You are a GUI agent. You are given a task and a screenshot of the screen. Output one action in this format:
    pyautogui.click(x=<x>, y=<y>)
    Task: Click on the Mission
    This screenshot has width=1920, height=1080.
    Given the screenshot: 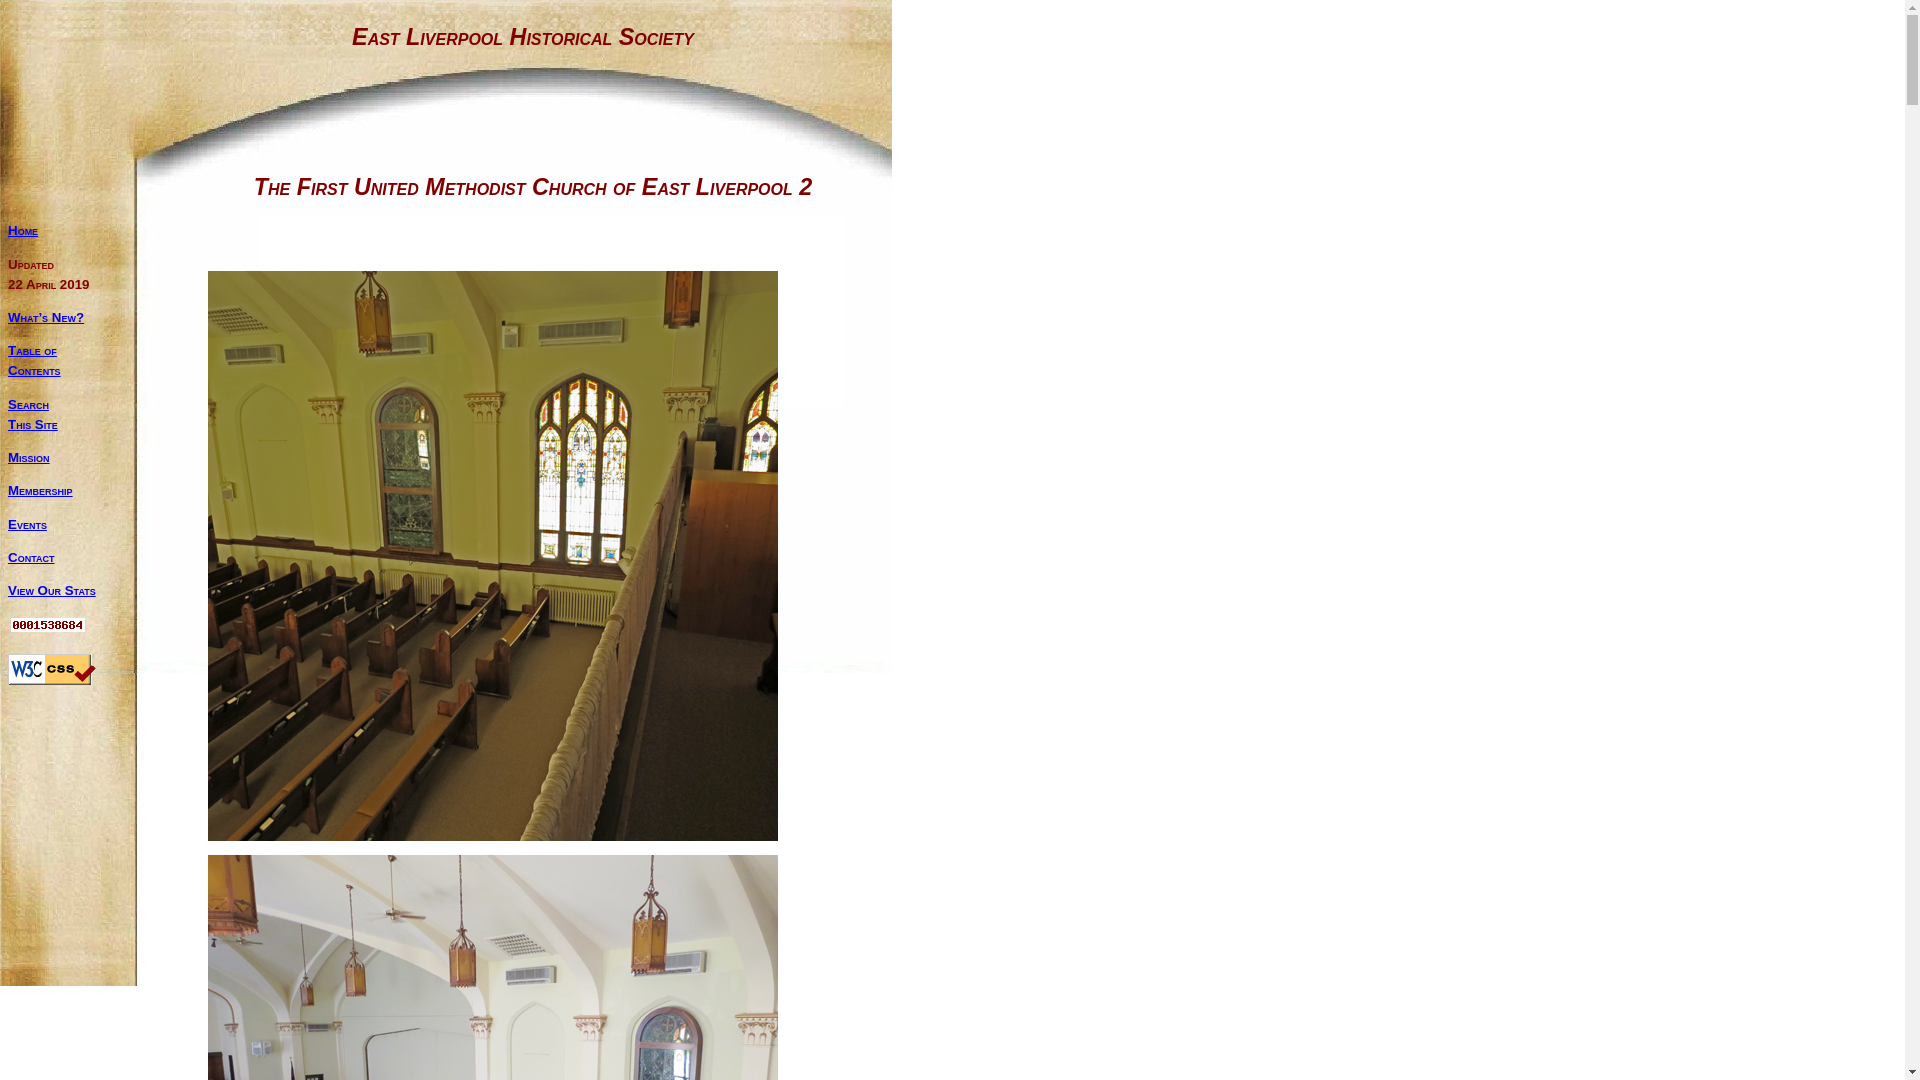 What is the action you would take?
    pyautogui.click(x=22, y=230)
    